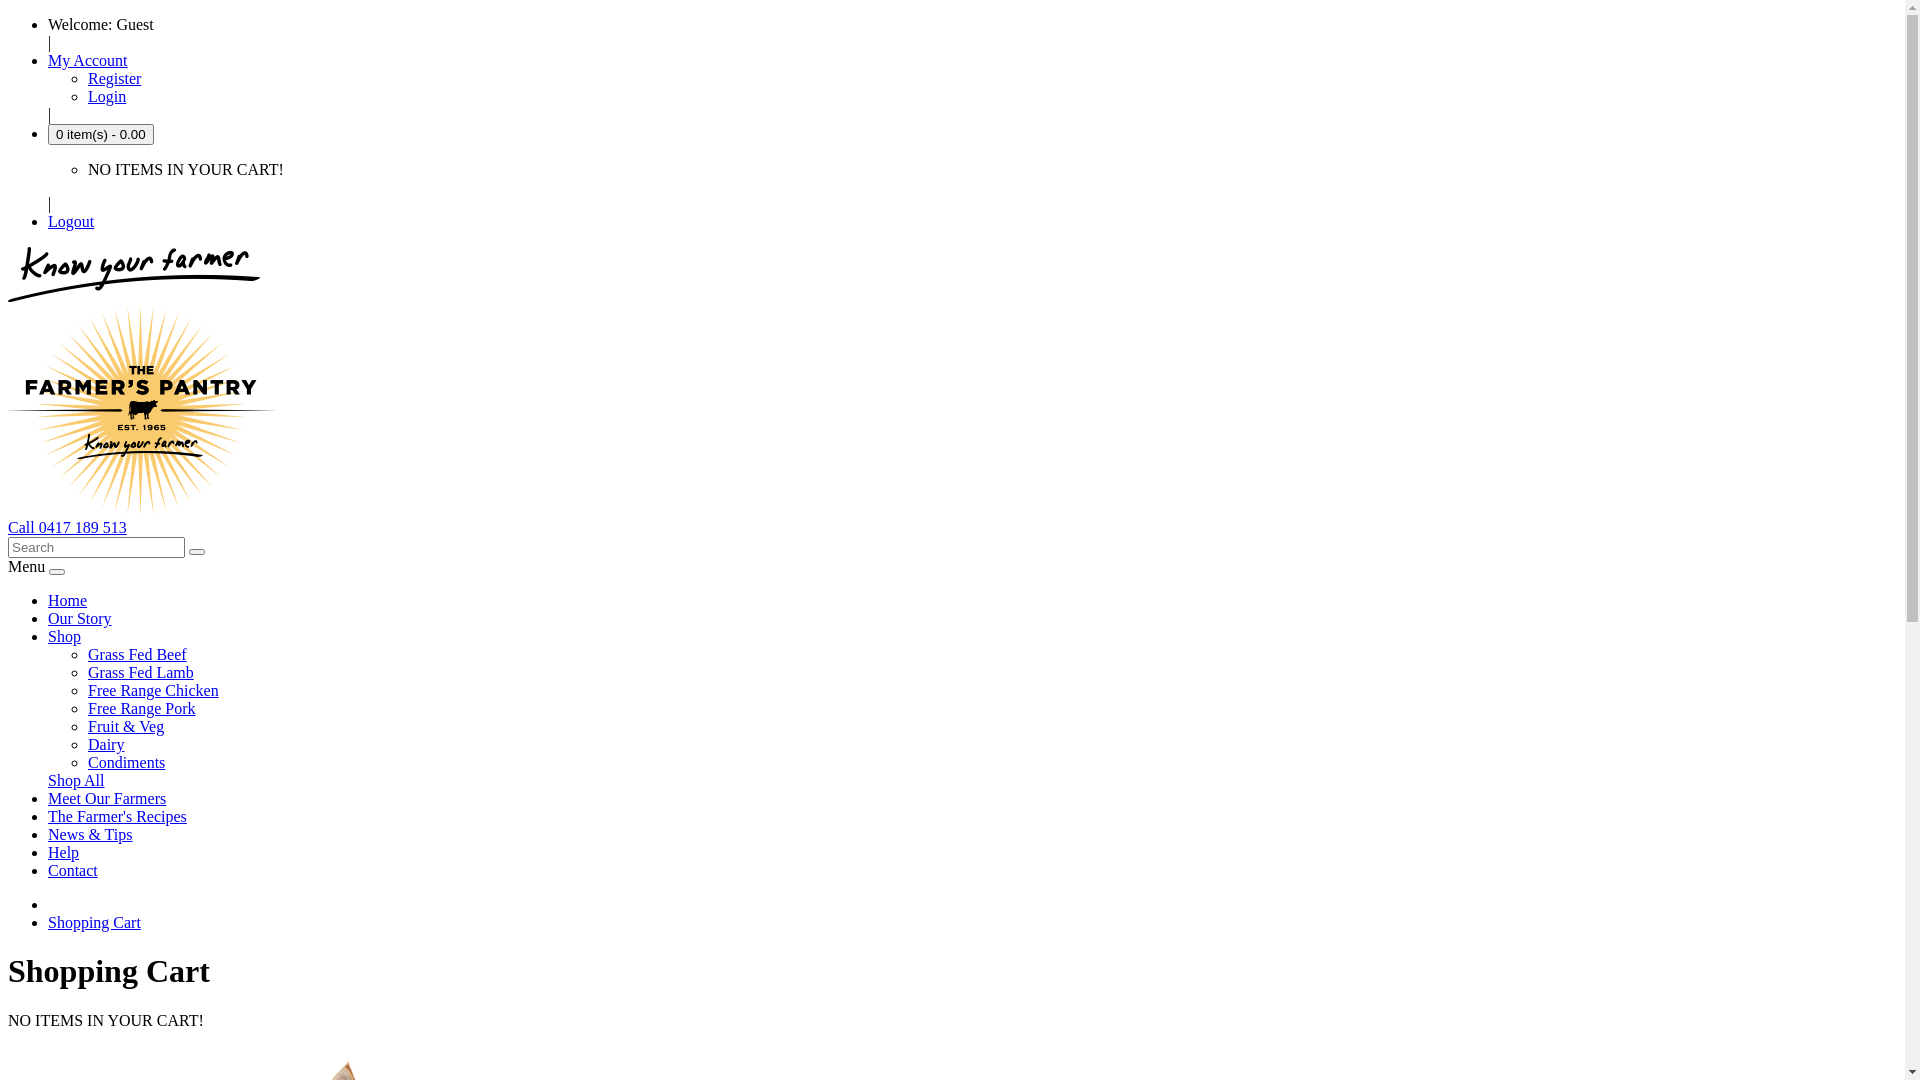 This screenshot has width=1920, height=1080. What do you see at coordinates (68, 528) in the screenshot?
I see `Call 0417 189 513` at bounding box center [68, 528].